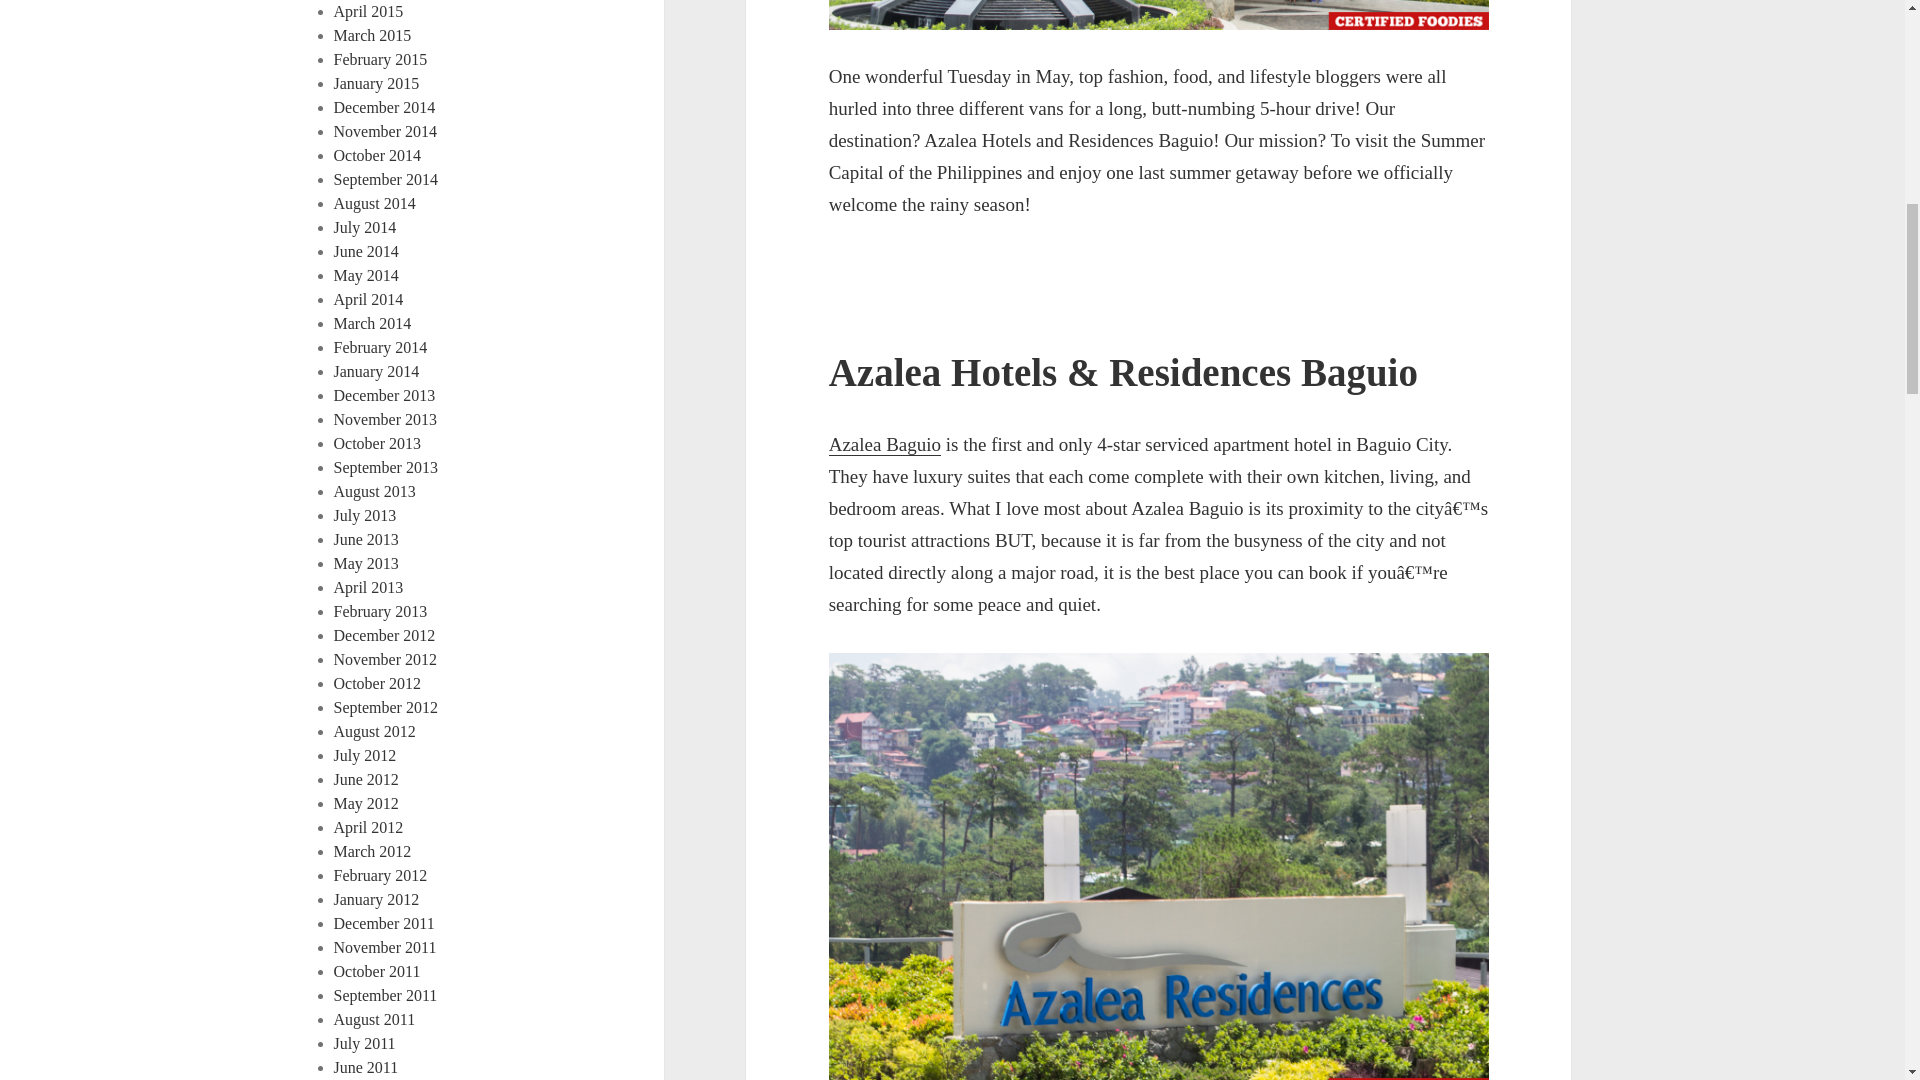 This screenshot has height=1080, width=1920. I want to click on February 2015, so click(381, 59).